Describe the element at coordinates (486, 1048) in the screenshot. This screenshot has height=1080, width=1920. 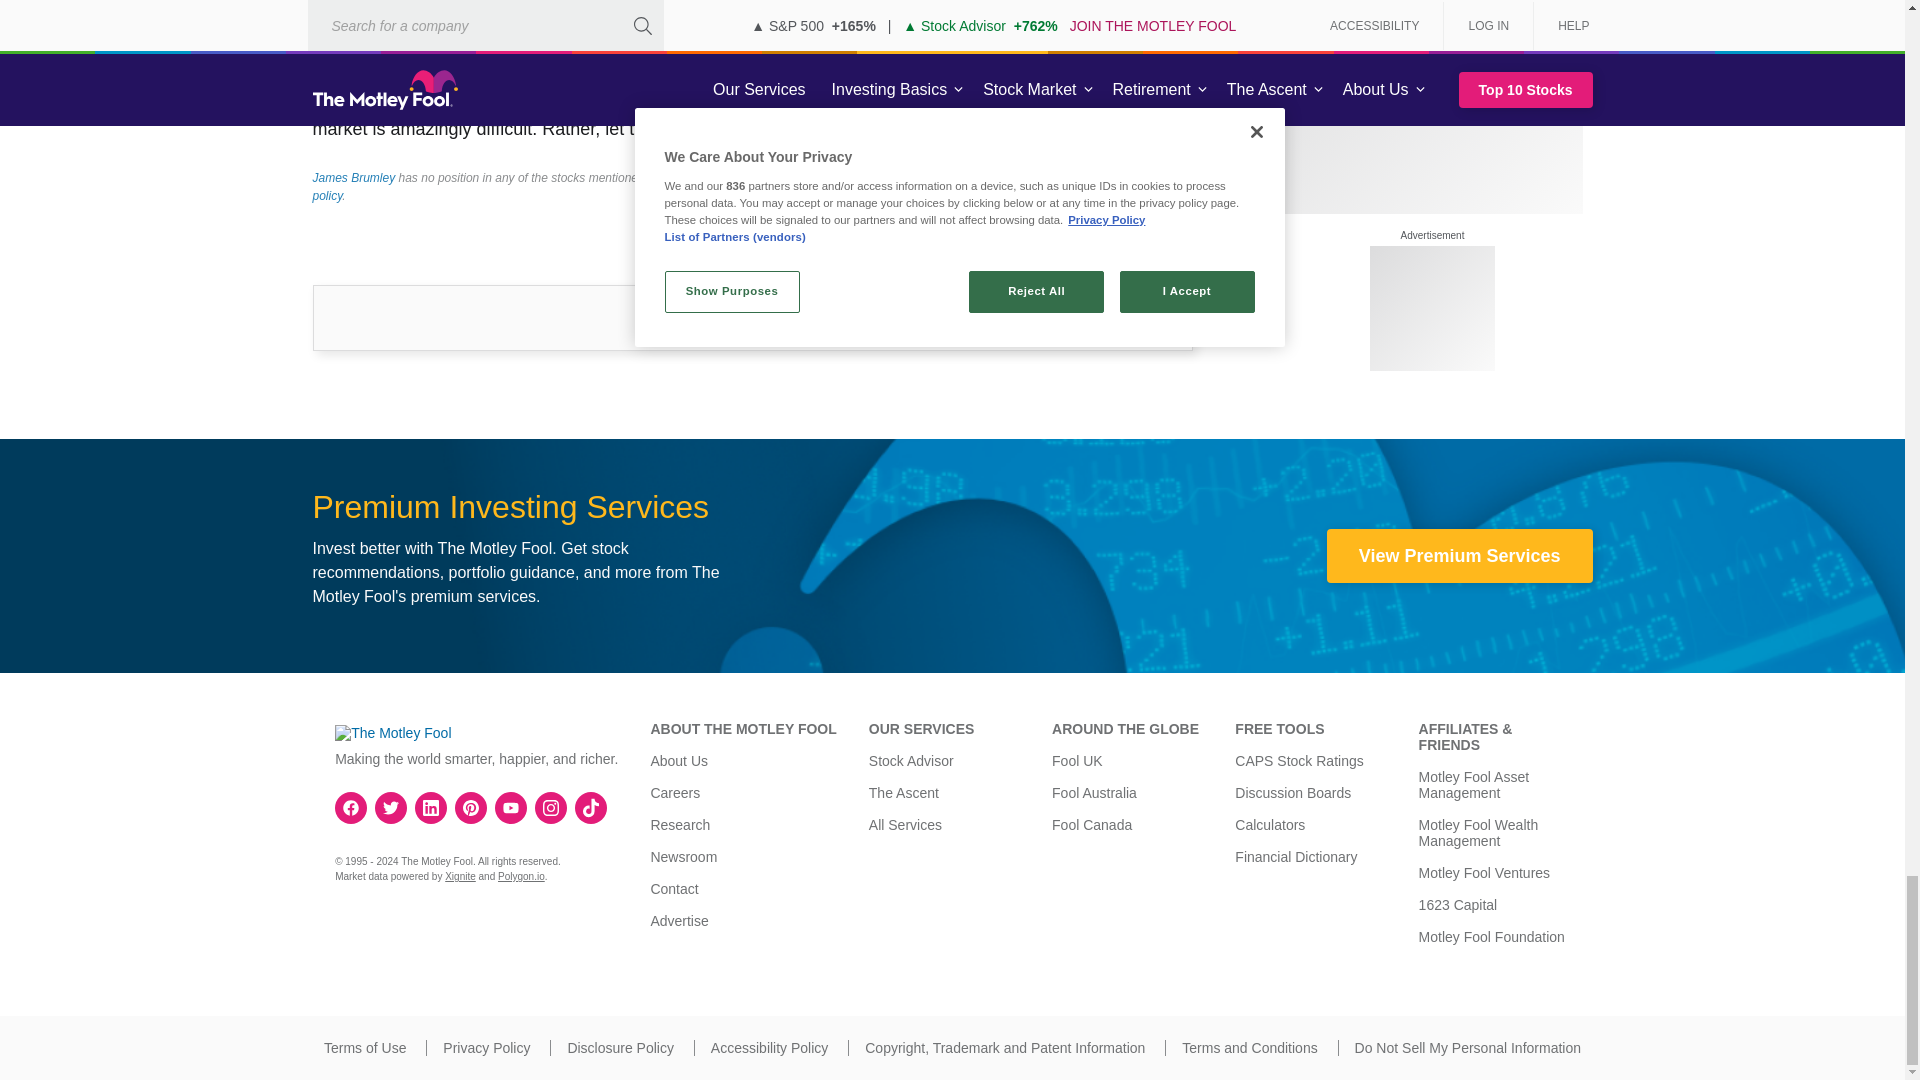
I see `Privacy Policy` at that location.